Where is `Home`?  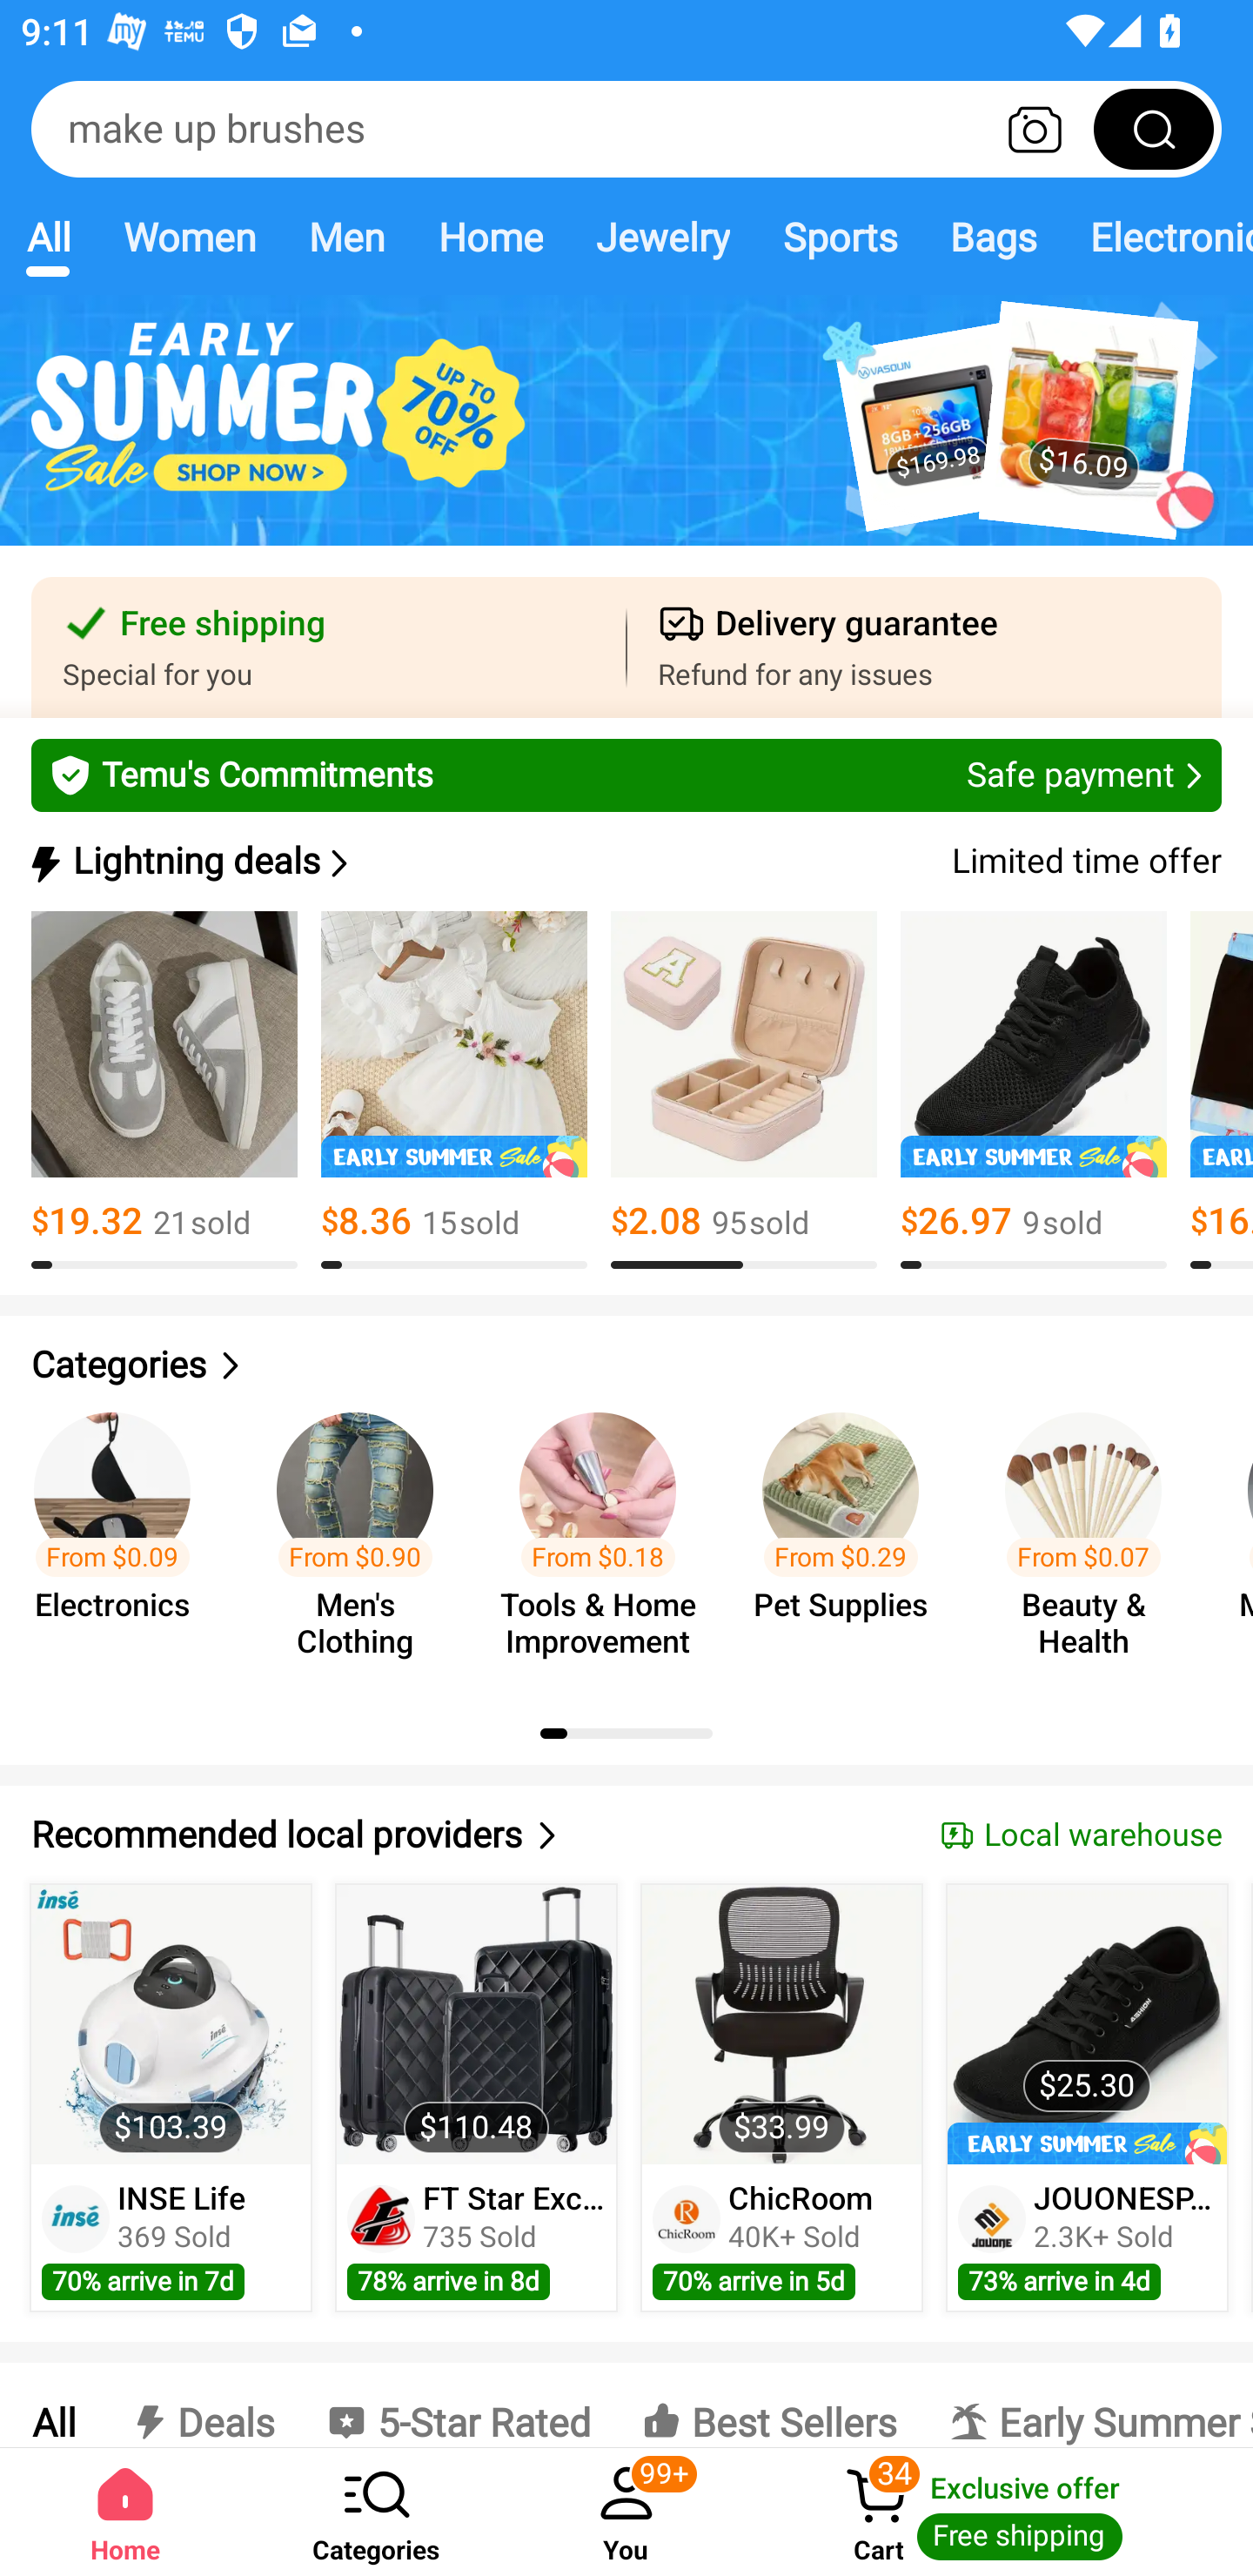 Home is located at coordinates (125, 2512).